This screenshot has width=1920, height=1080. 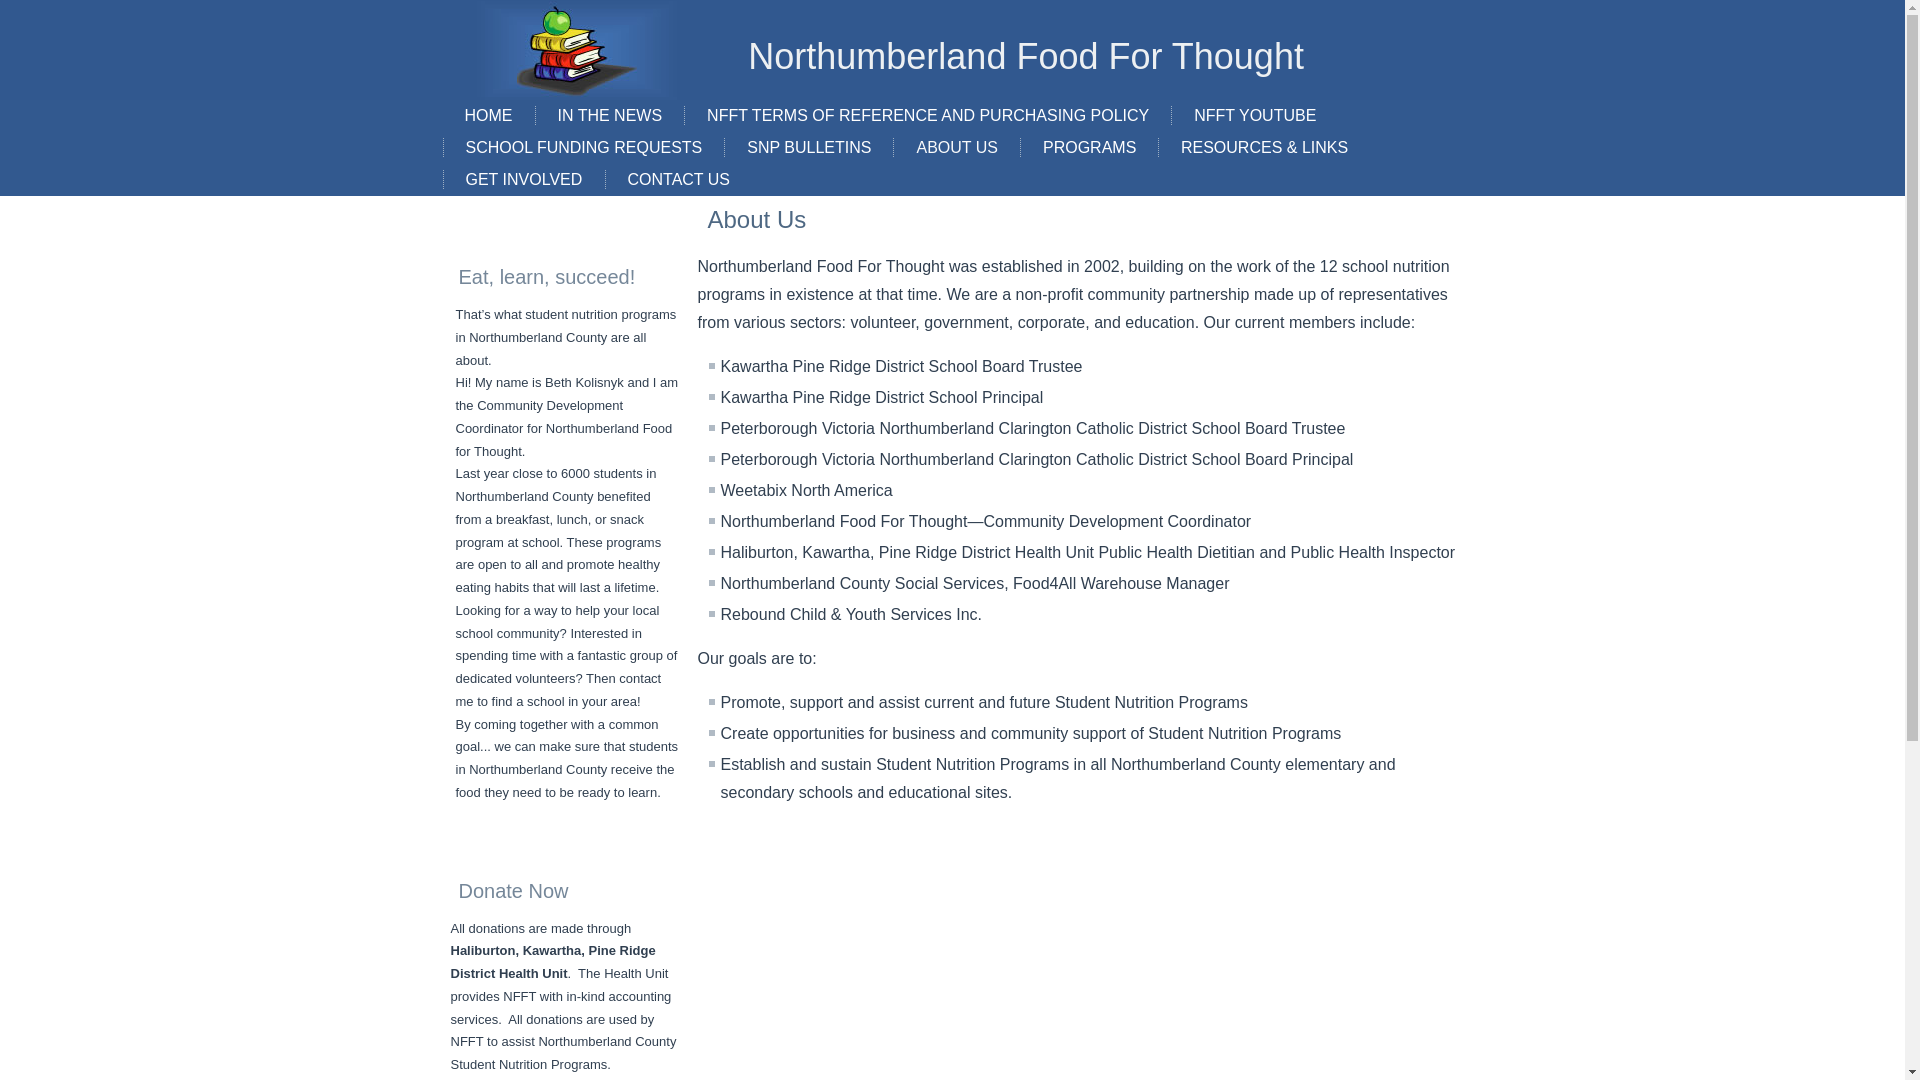 What do you see at coordinates (928, 116) in the screenshot?
I see `NFFT TERMS OF REFERENCE AND PURCHASING POLICY` at bounding box center [928, 116].